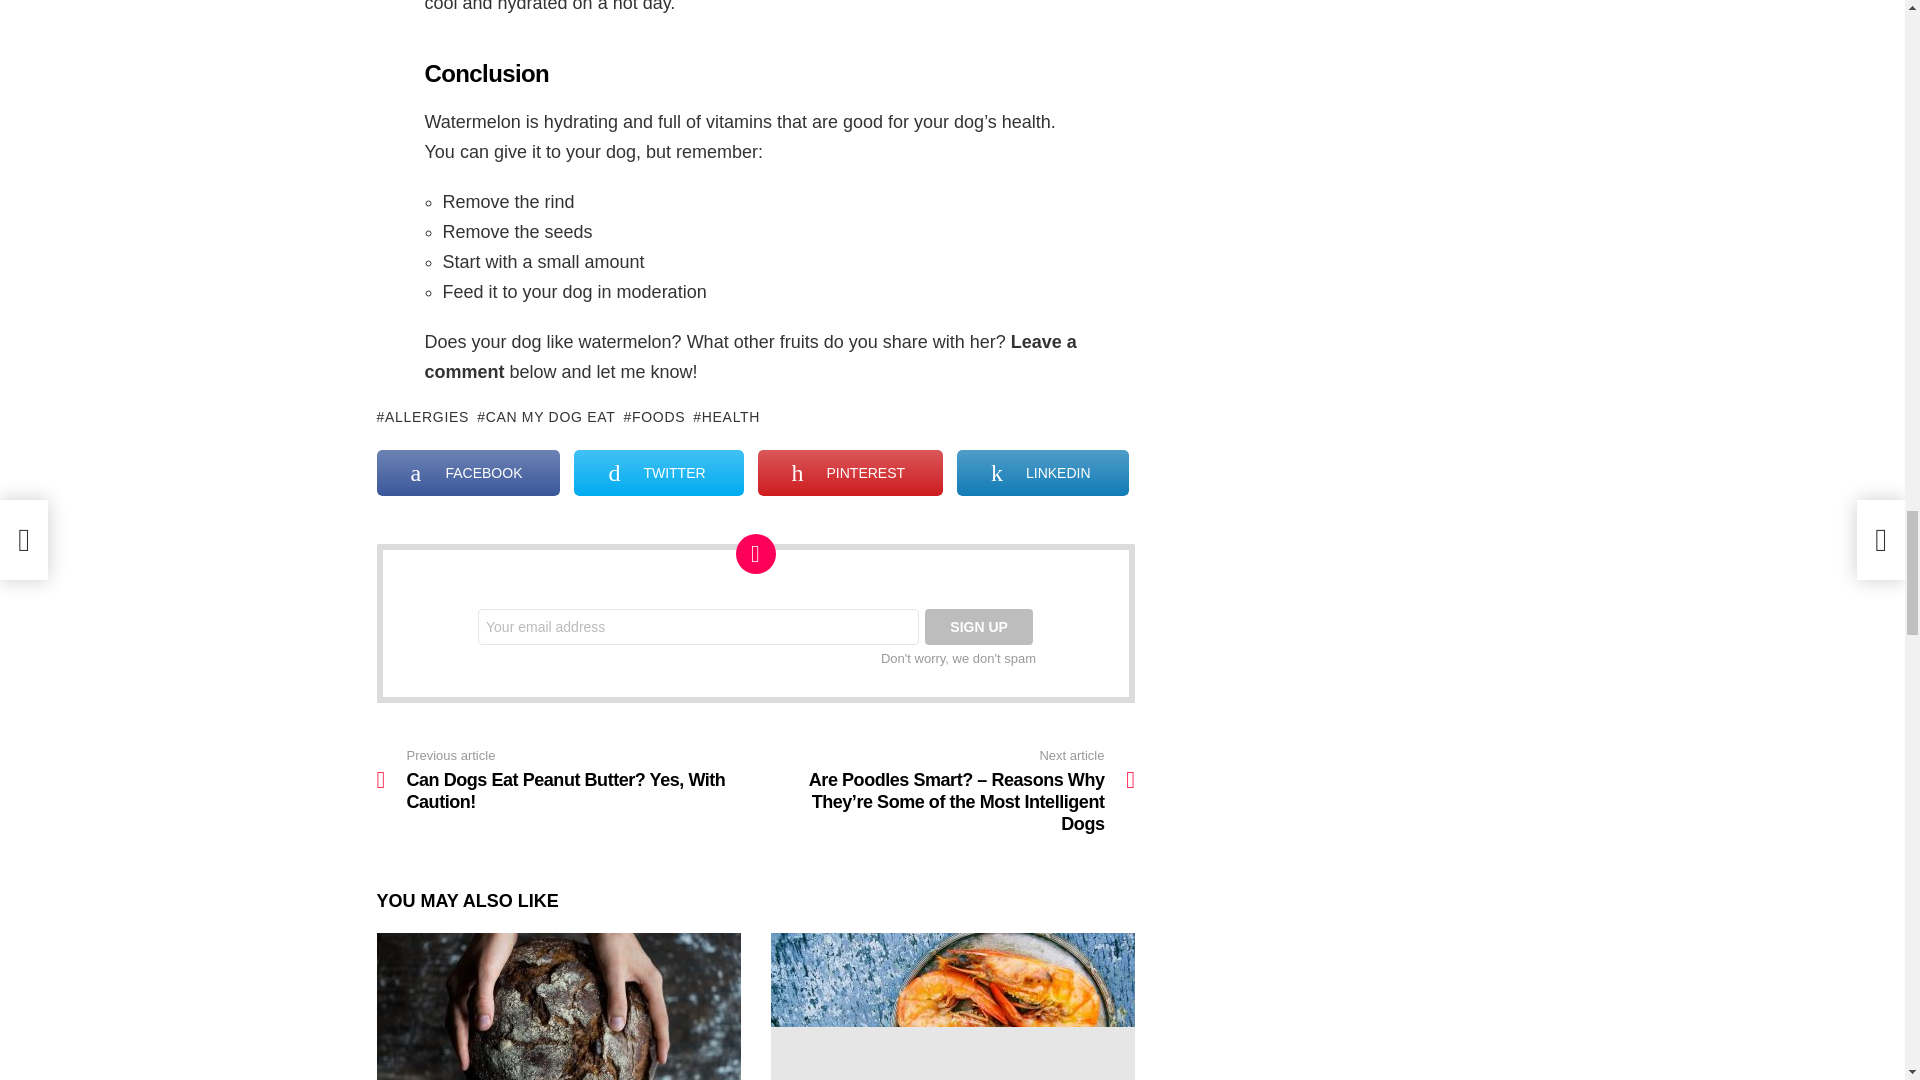 The image size is (1920, 1080). I want to click on Share on Pinterest, so click(850, 472).